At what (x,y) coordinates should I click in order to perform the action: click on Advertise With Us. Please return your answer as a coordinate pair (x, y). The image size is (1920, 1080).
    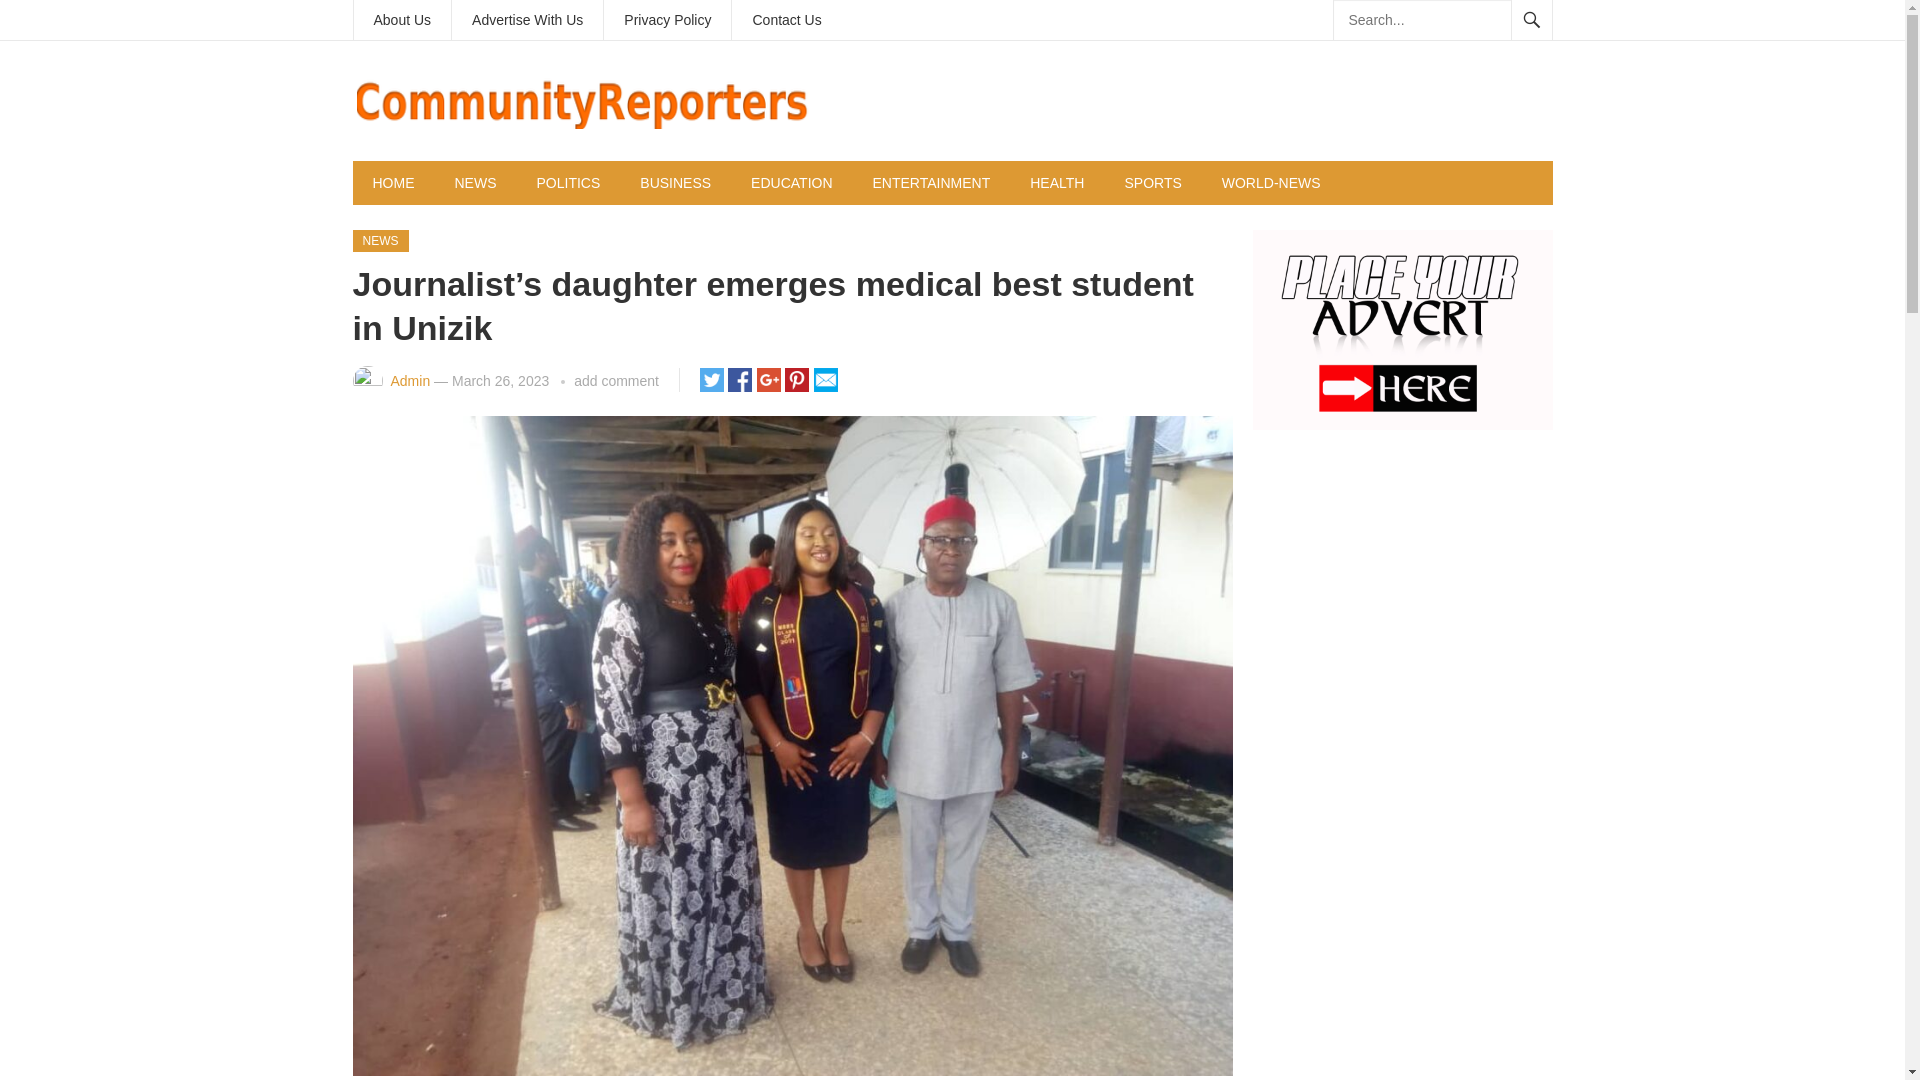
    Looking at the image, I should click on (526, 20).